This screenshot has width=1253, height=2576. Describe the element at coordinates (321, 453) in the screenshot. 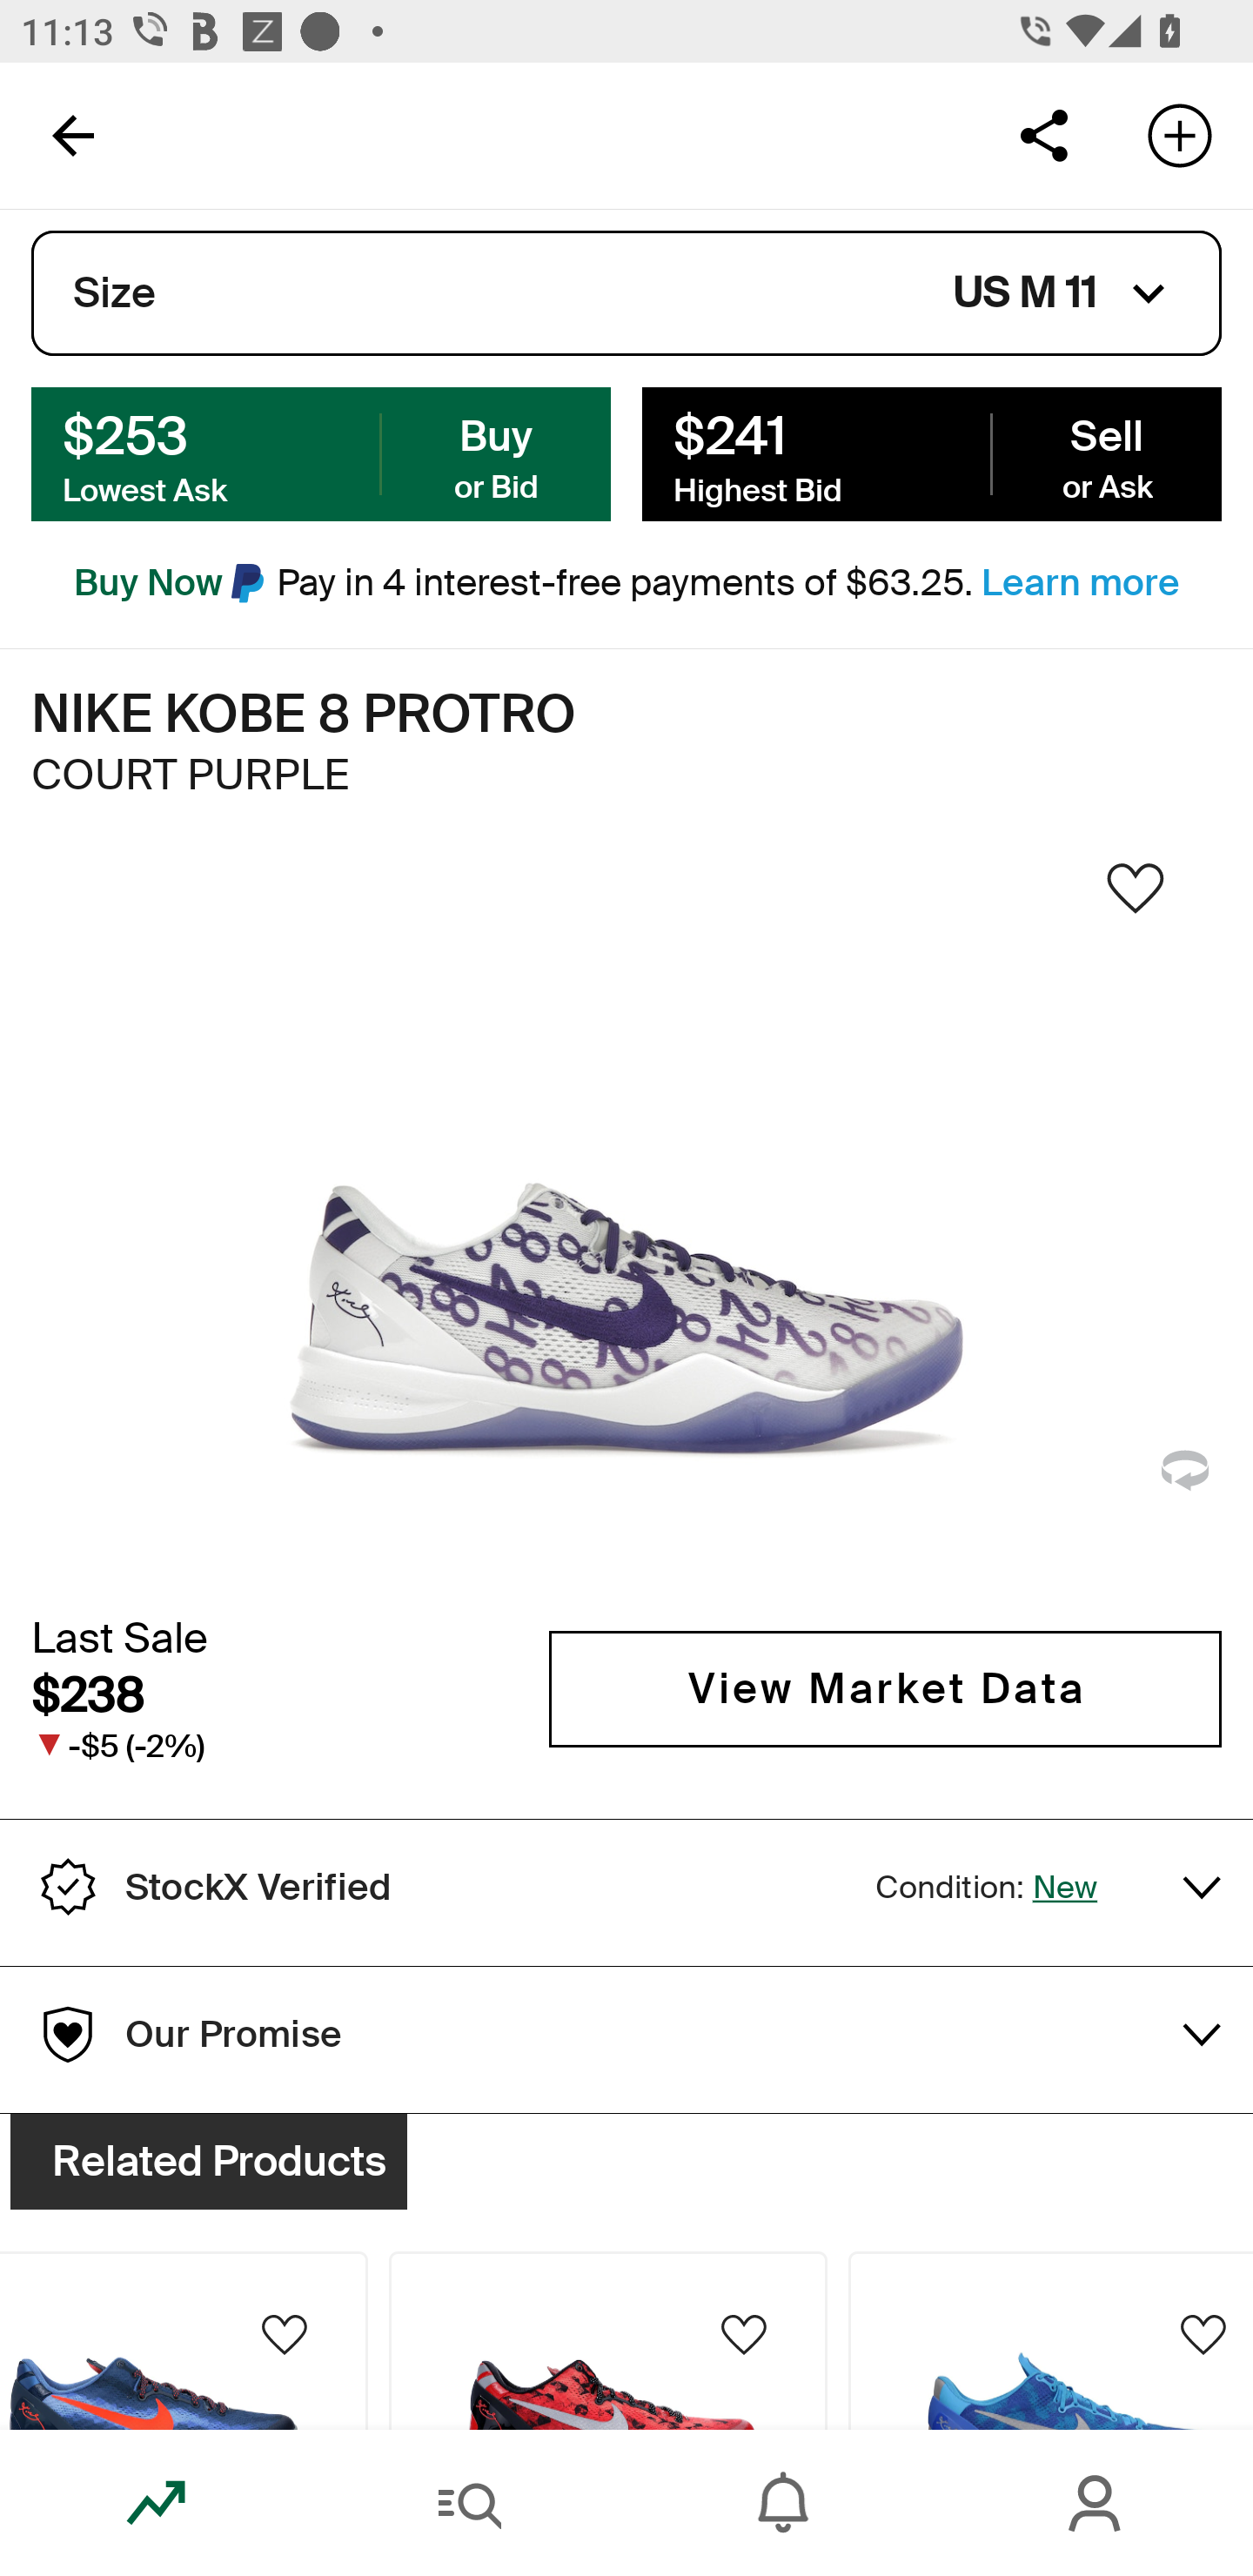

I see `$253 Buy Lowest Ask or Bid` at that location.